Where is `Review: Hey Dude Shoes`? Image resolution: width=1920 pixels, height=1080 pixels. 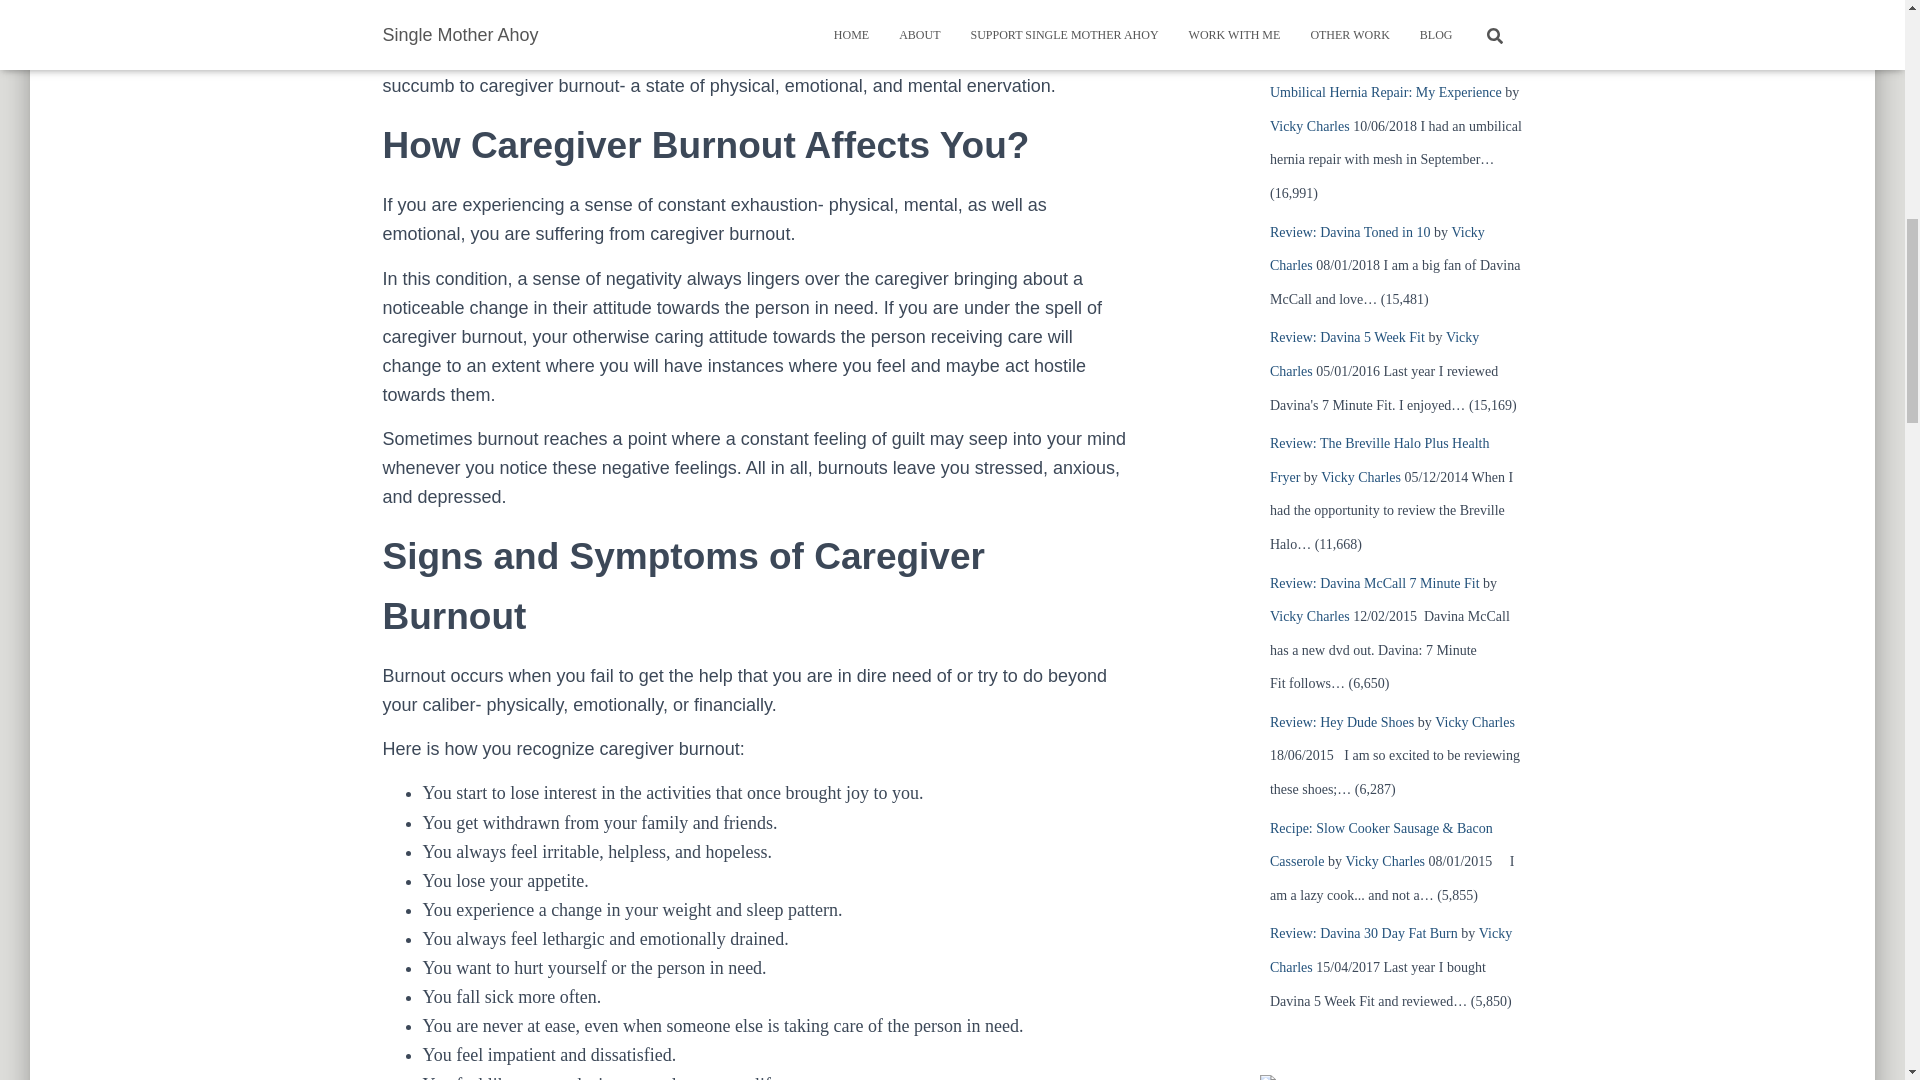
Review: Hey Dude Shoes is located at coordinates (1341, 722).